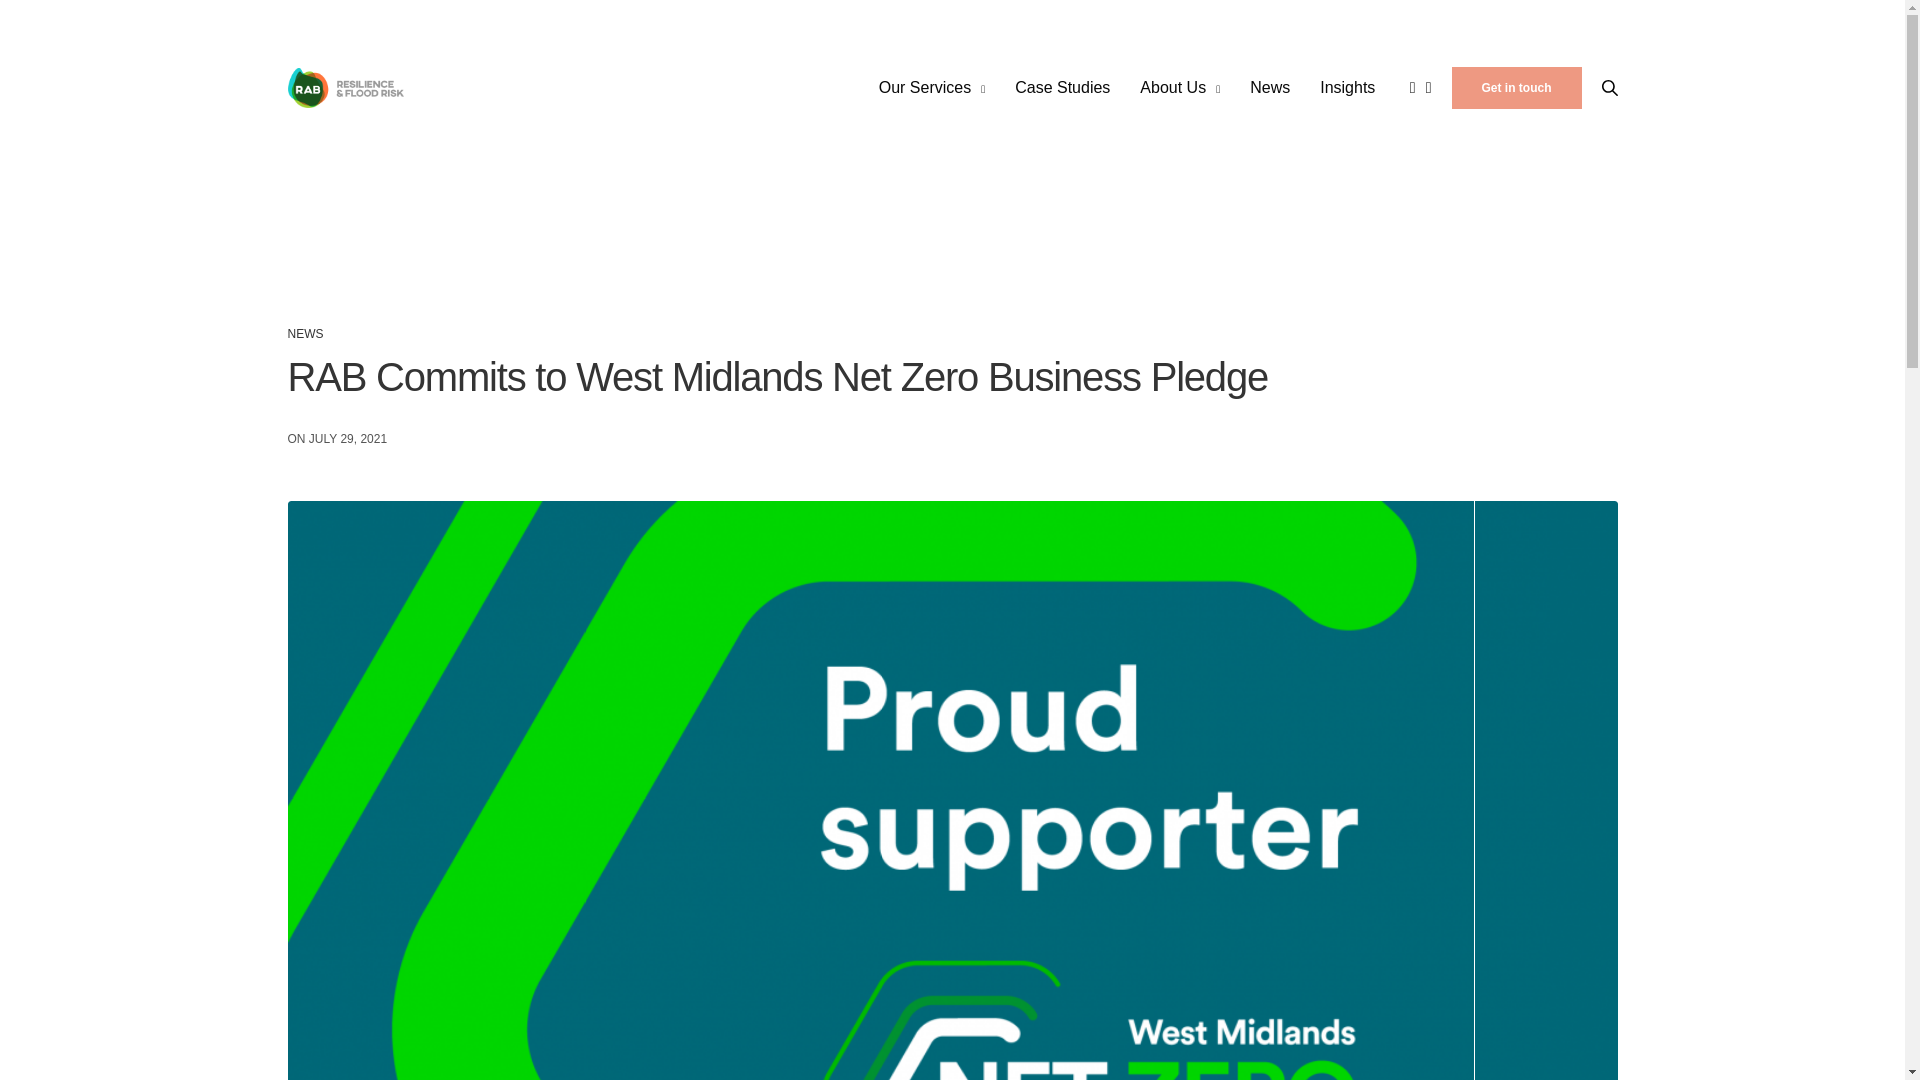 The height and width of the screenshot is (1080, 1920). I want to click on NEWS, so click(306, 334).